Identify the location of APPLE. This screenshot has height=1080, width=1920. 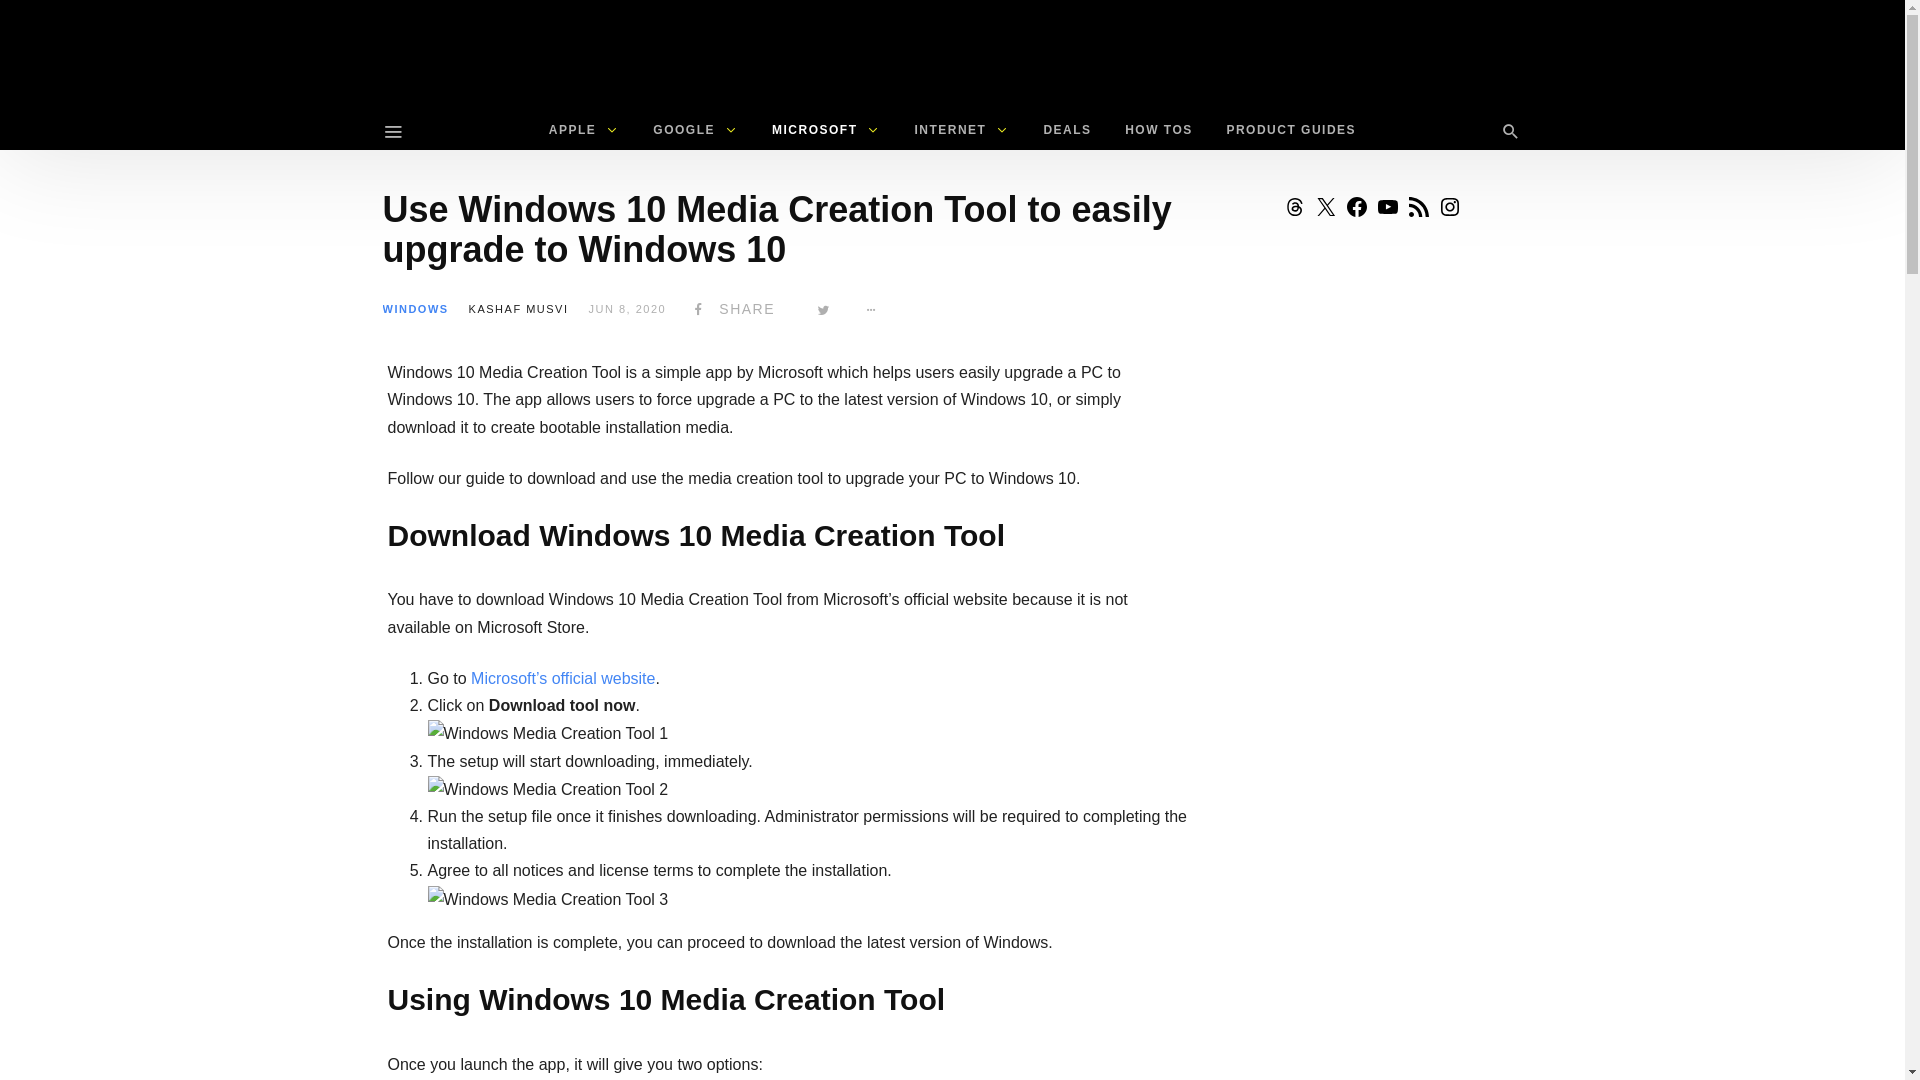
(584, 130).